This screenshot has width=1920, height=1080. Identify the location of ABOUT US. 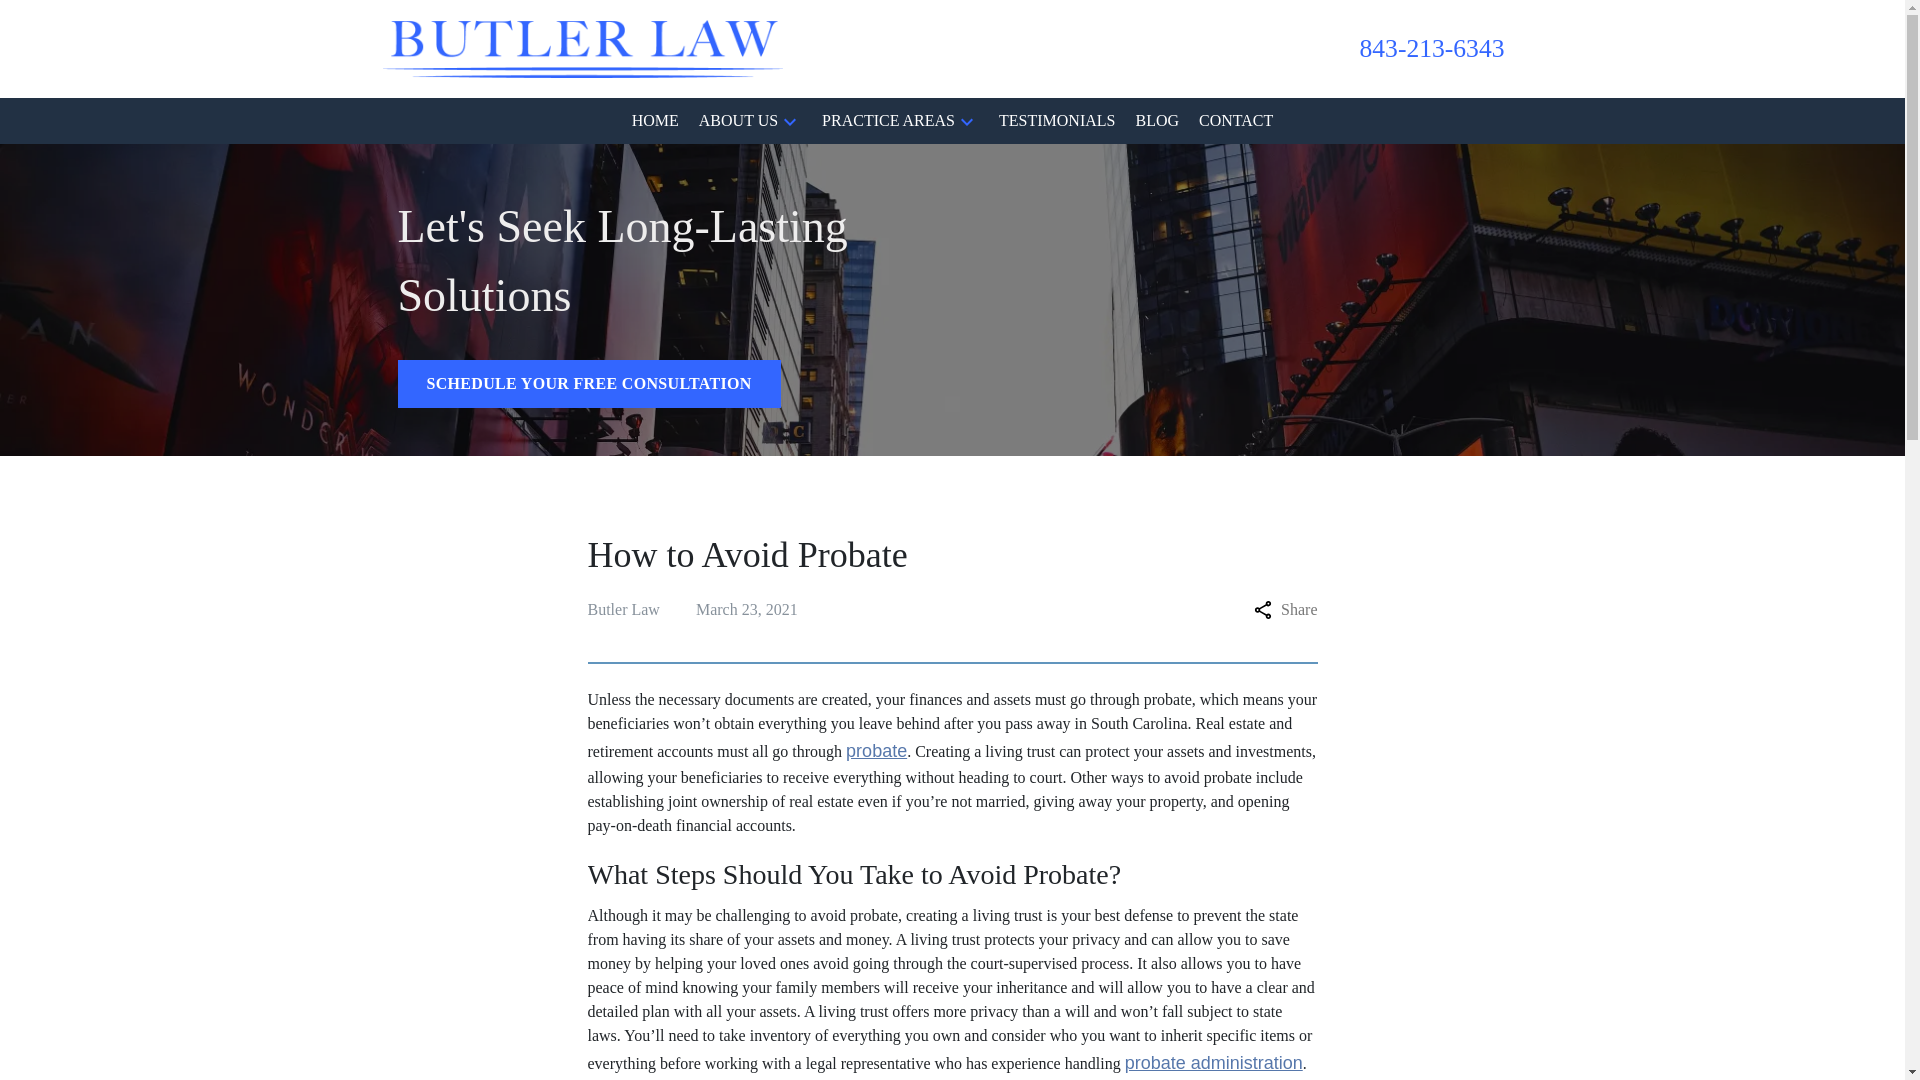
(738, 120).